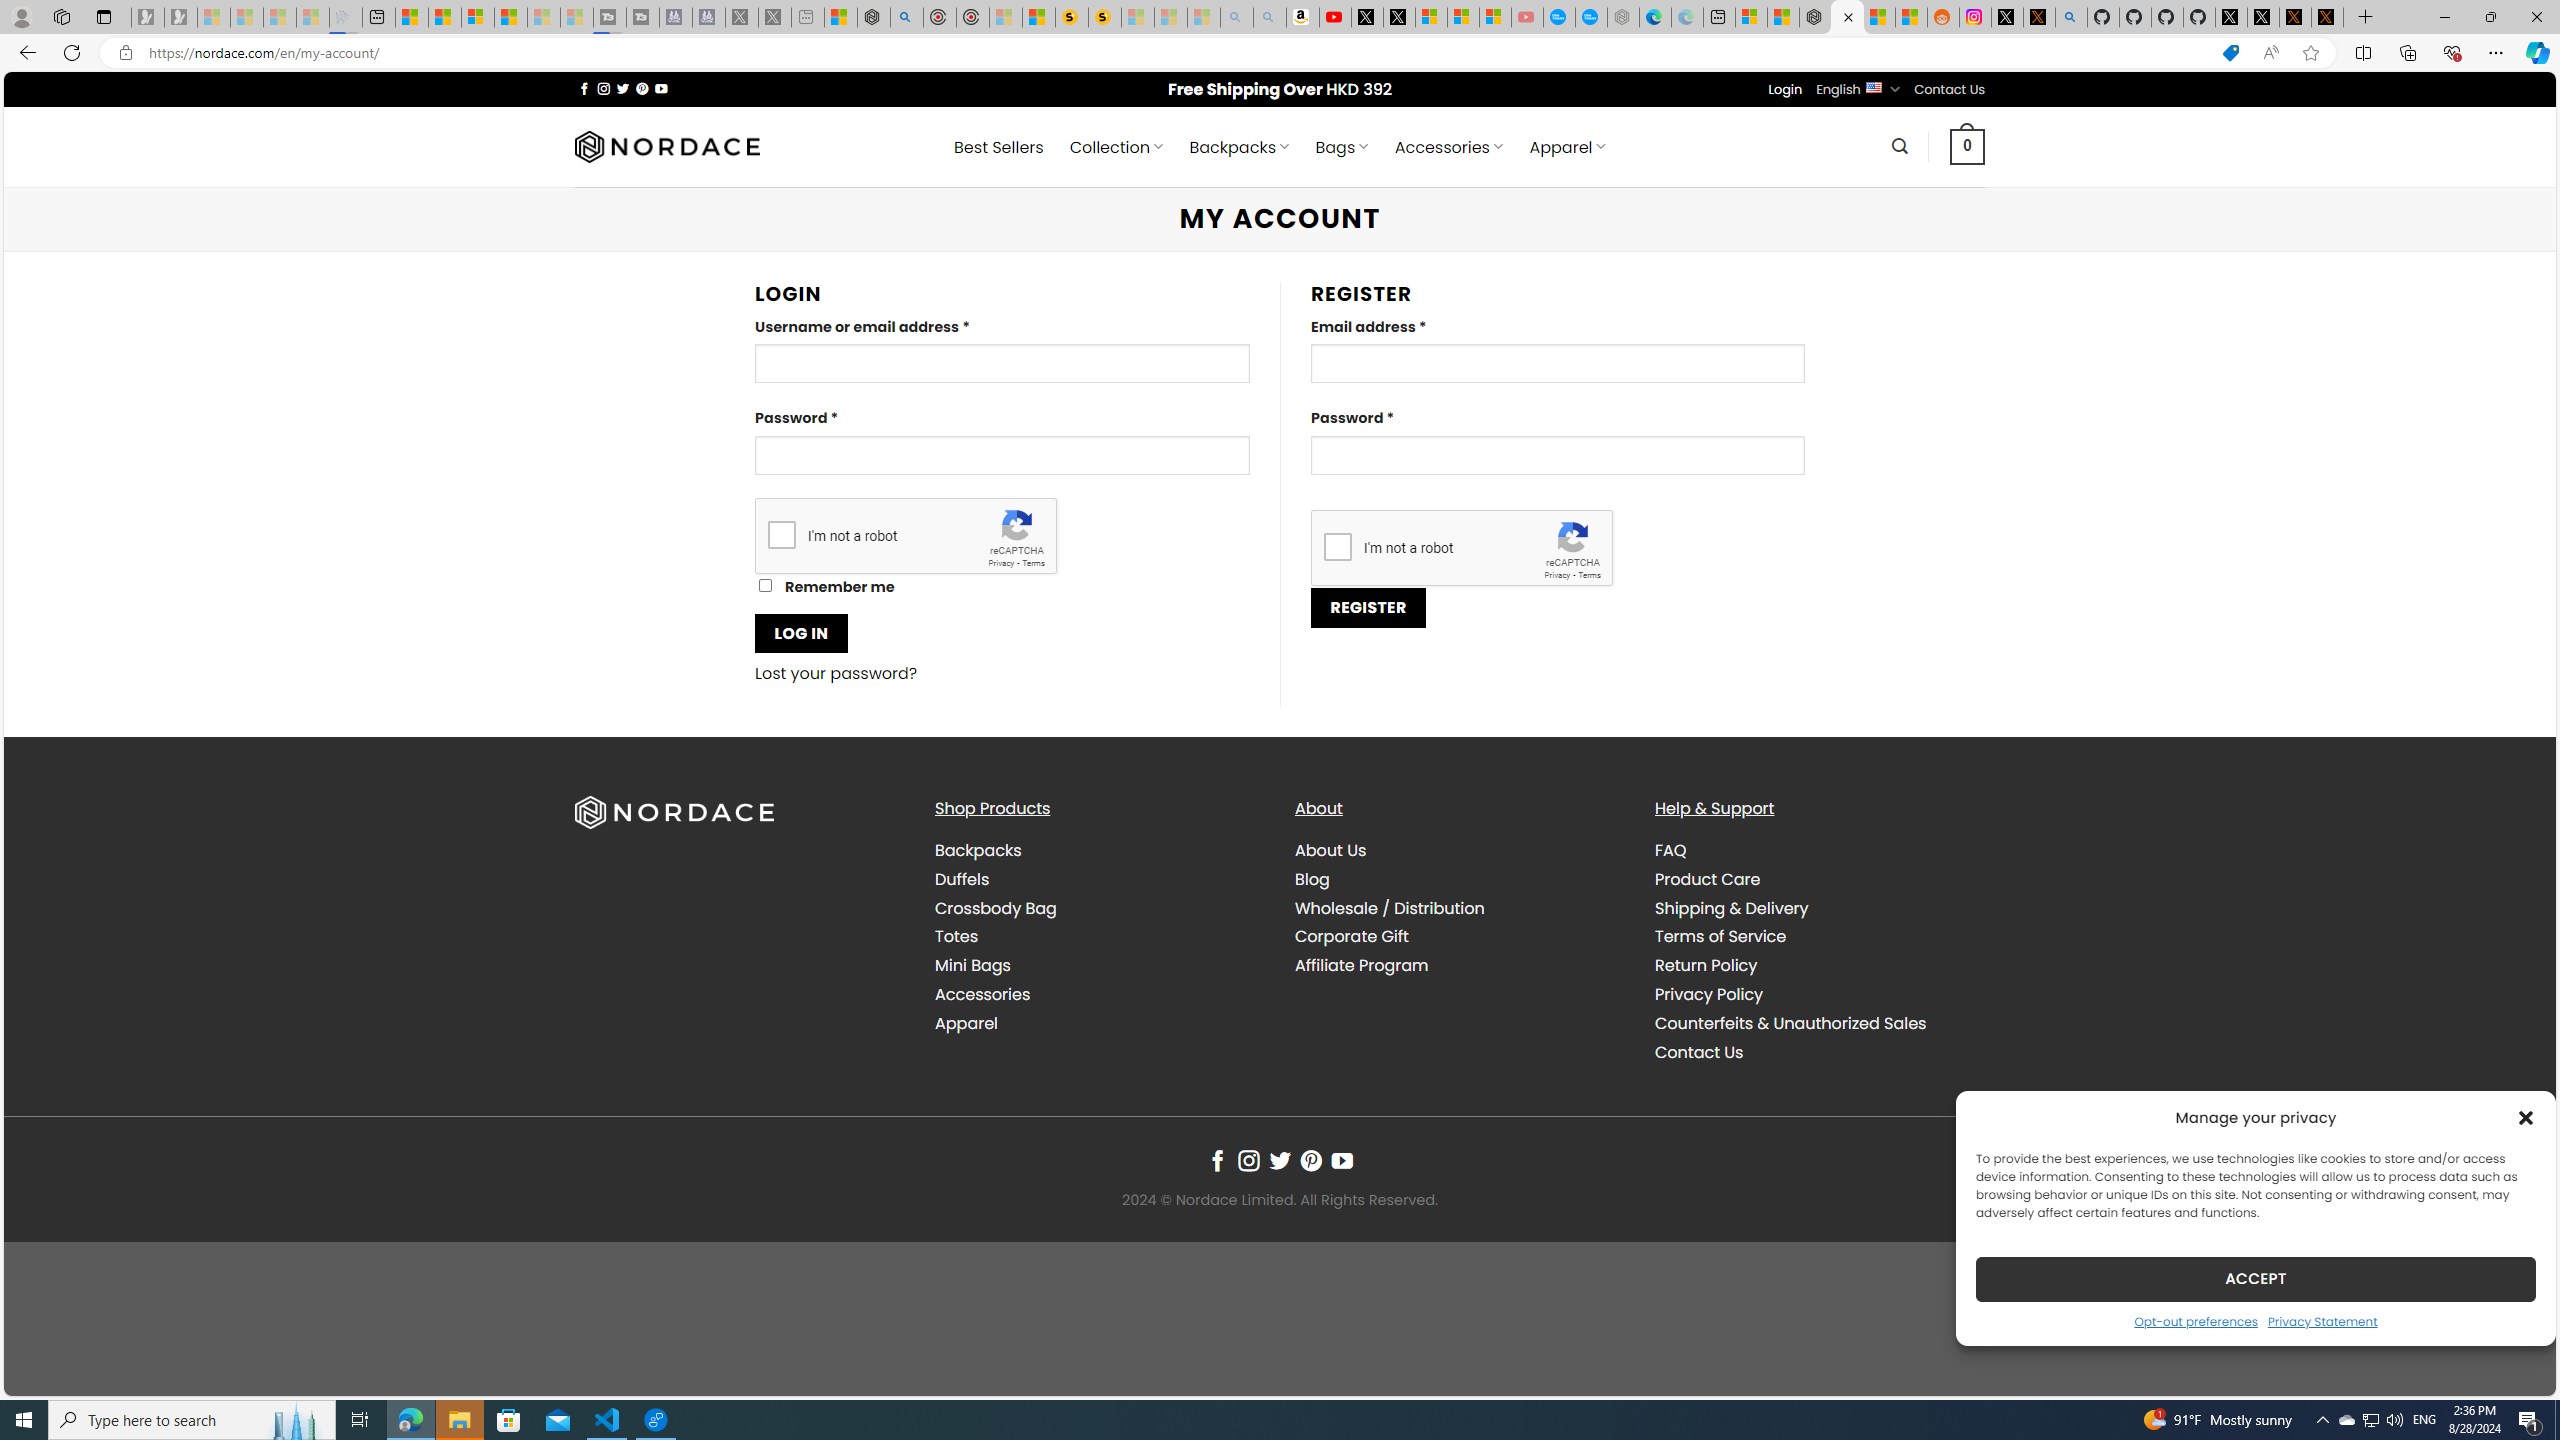  I want to click on Mini Bags, so click(1099, 966).